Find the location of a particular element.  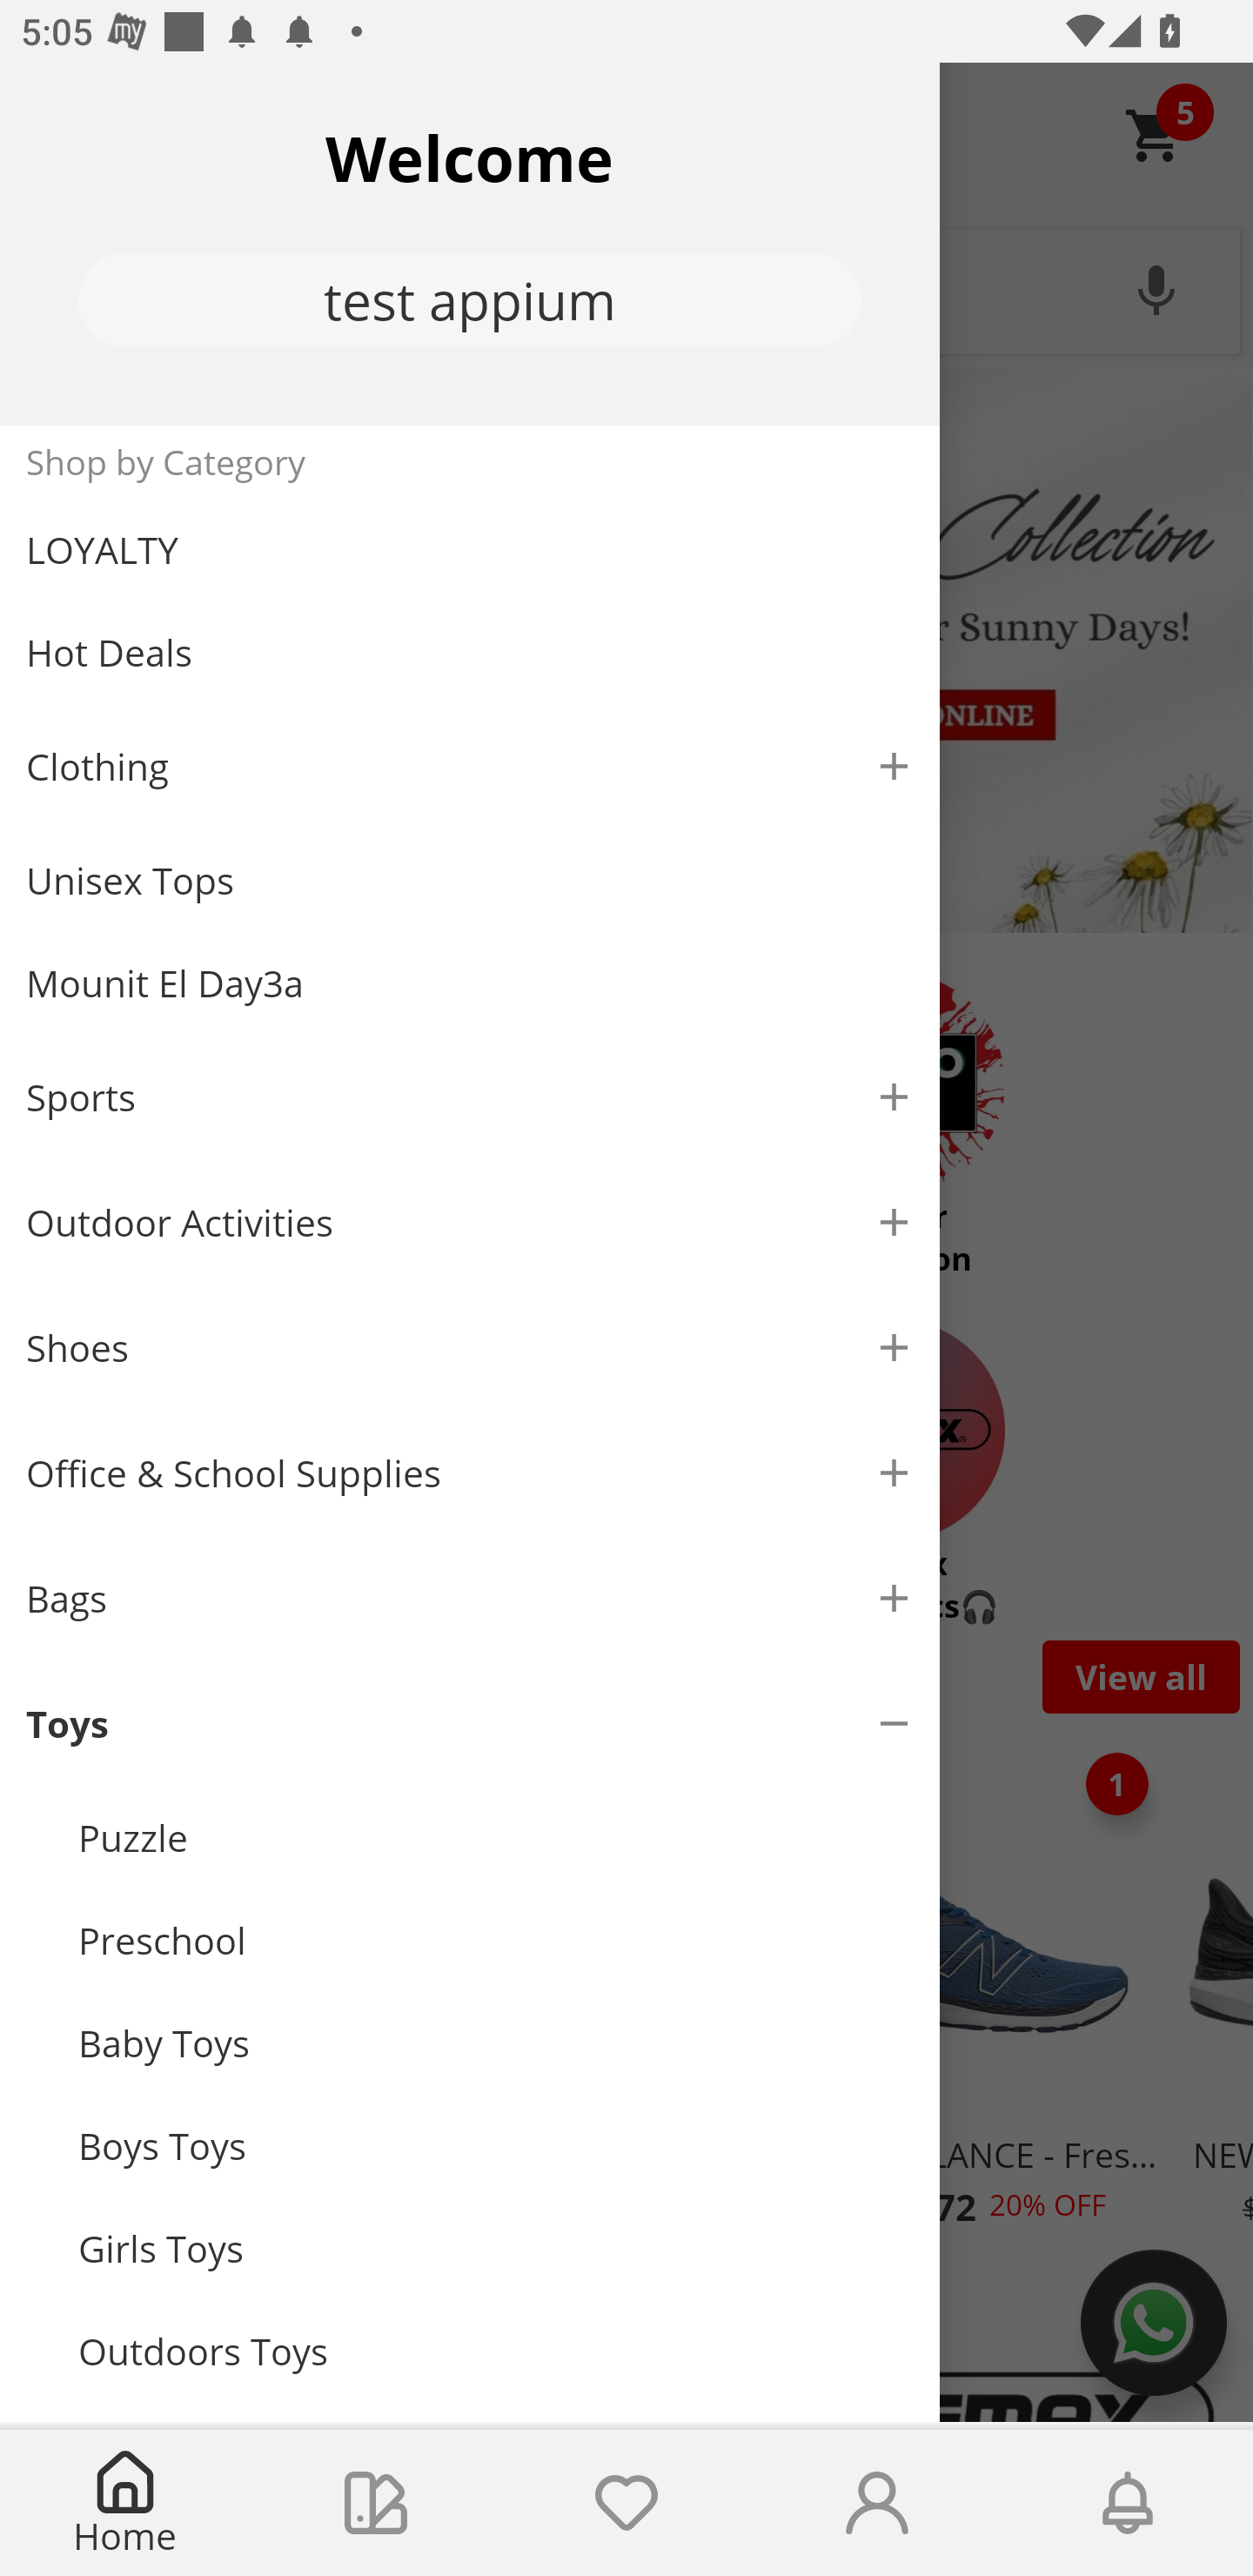

Boys Toys is located at coordinates (496, 2145).